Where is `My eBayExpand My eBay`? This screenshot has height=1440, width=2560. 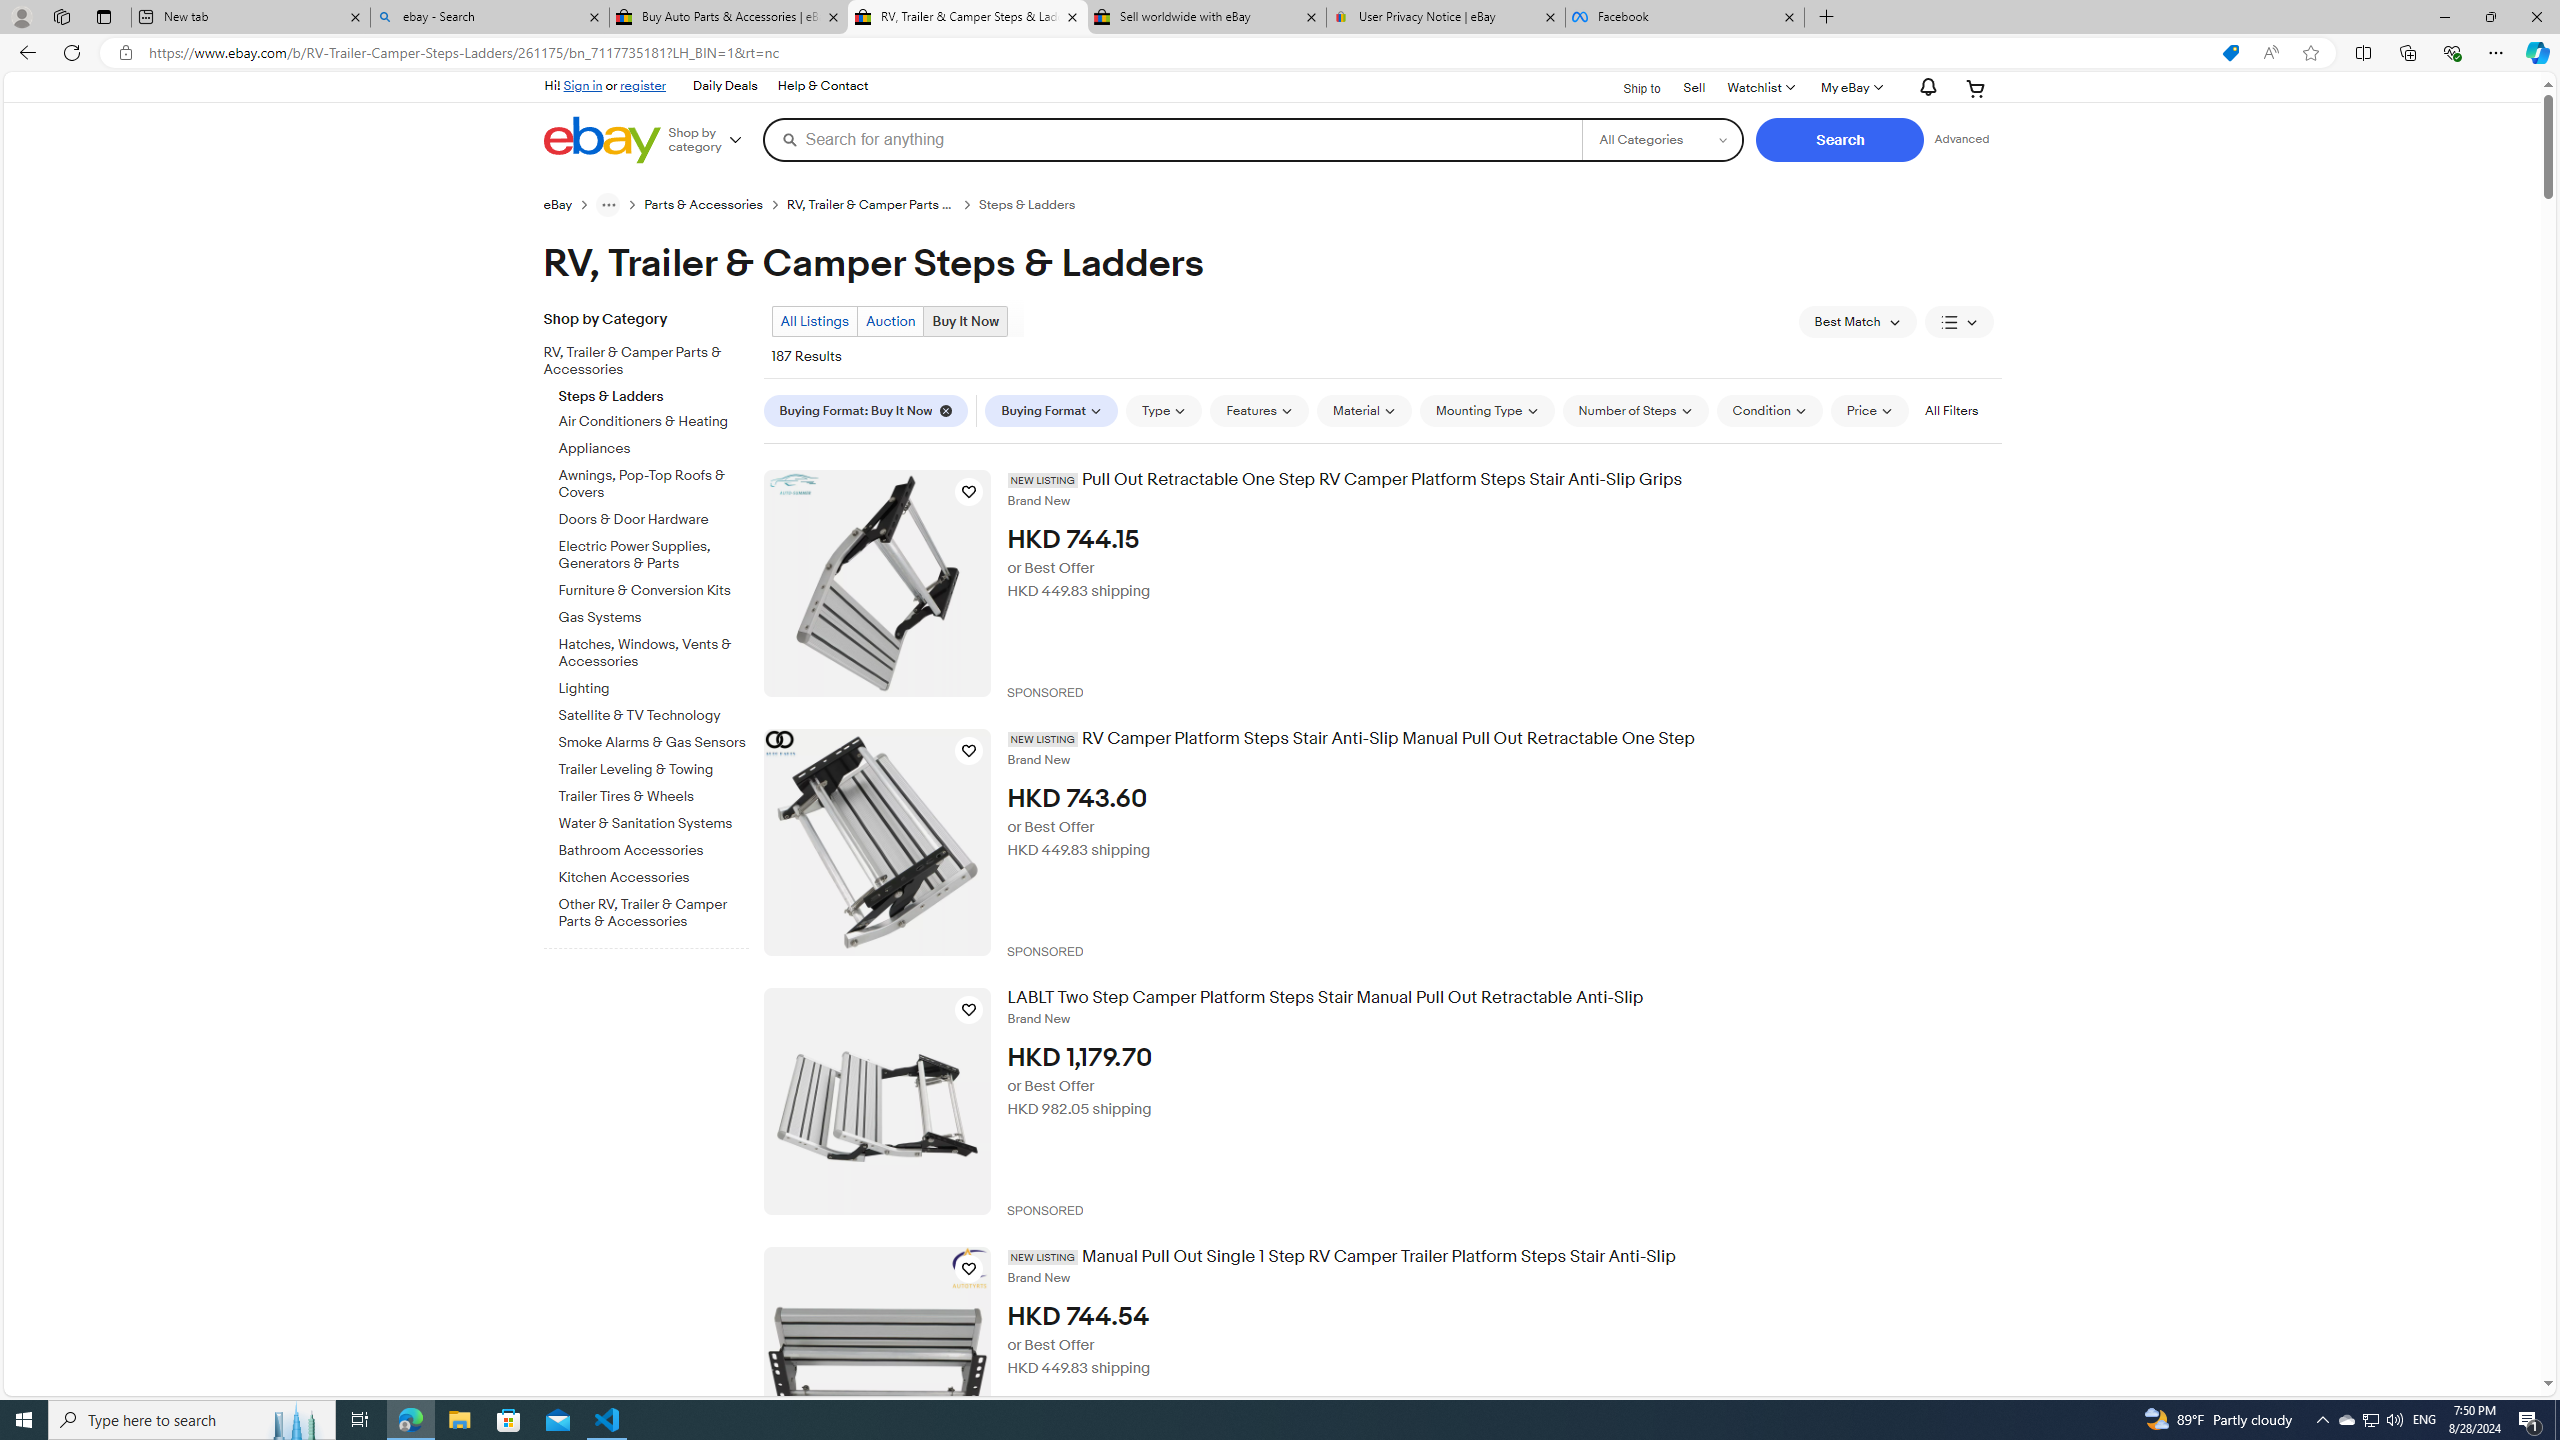
My eBayExpand My eBay is located at coordinates (1850, 88).